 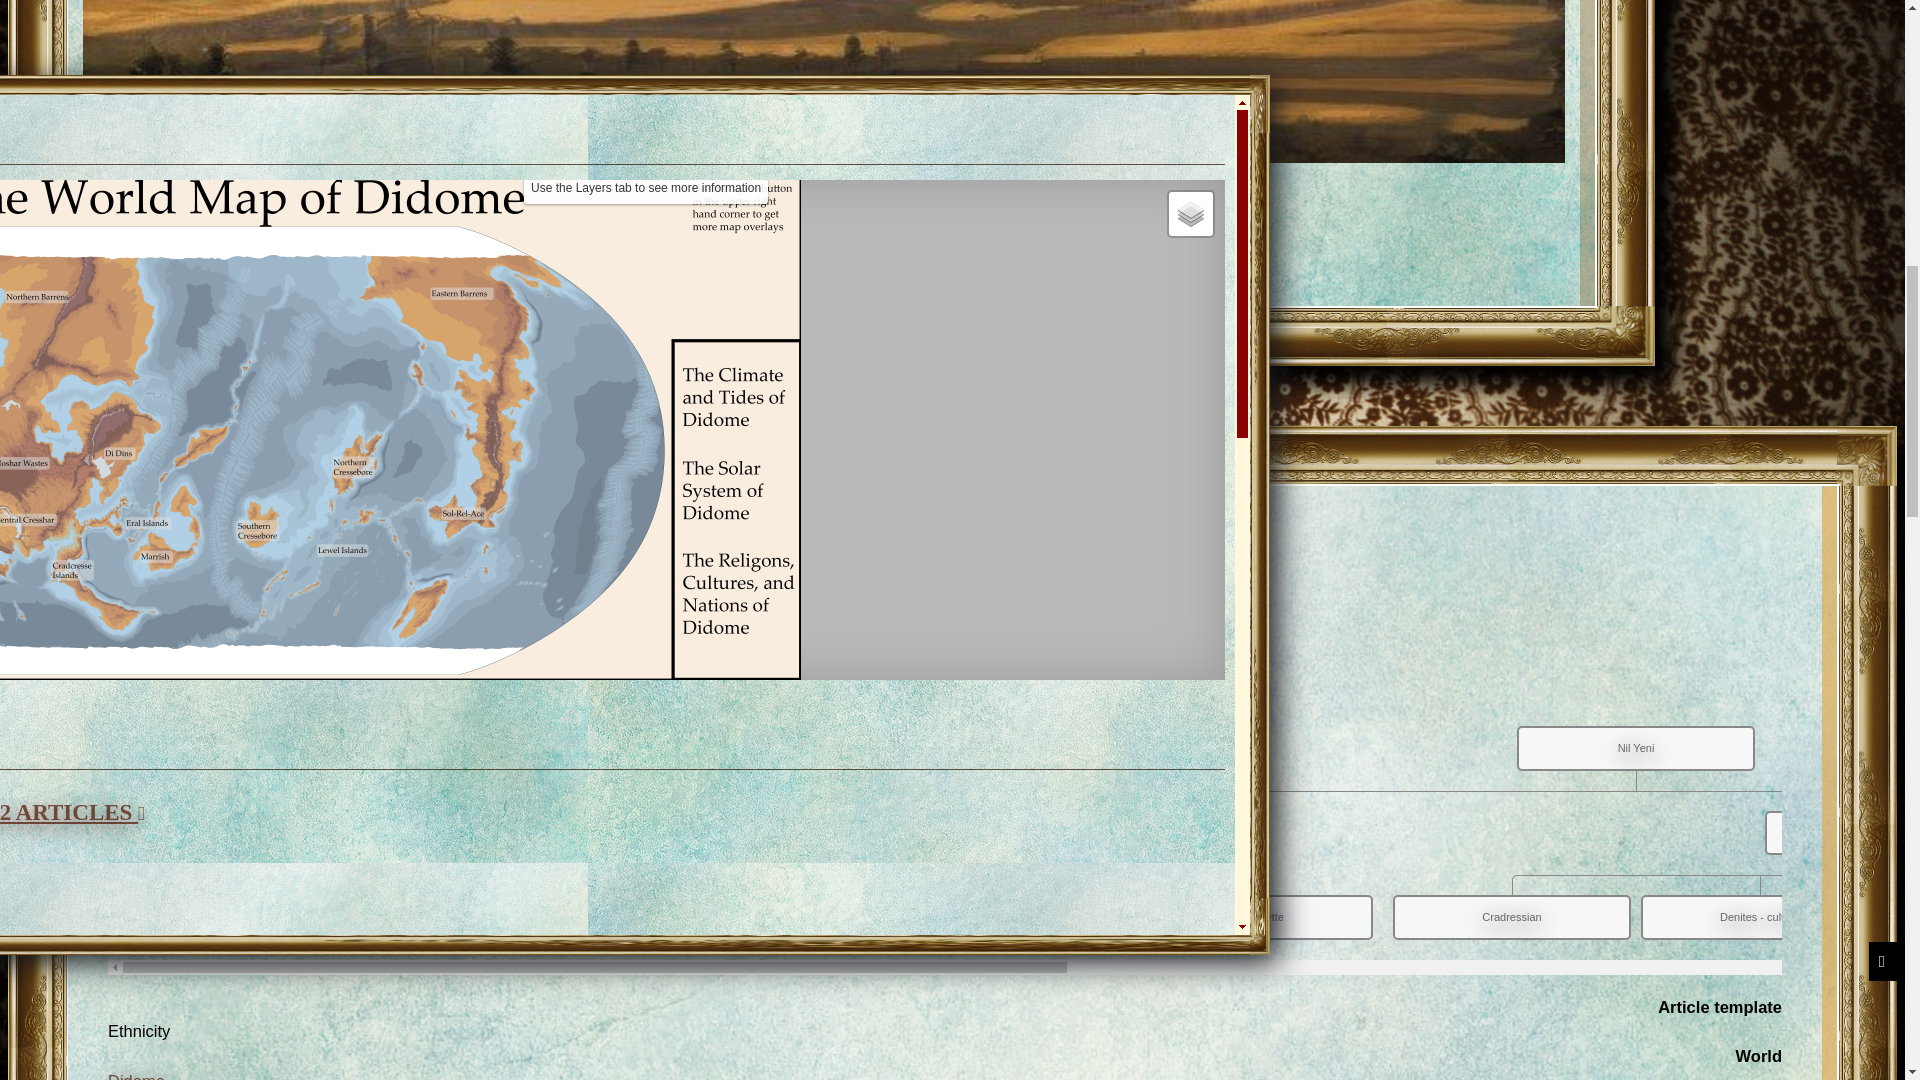 I want to click on Nil Yeni, so click(x=633, y=490).